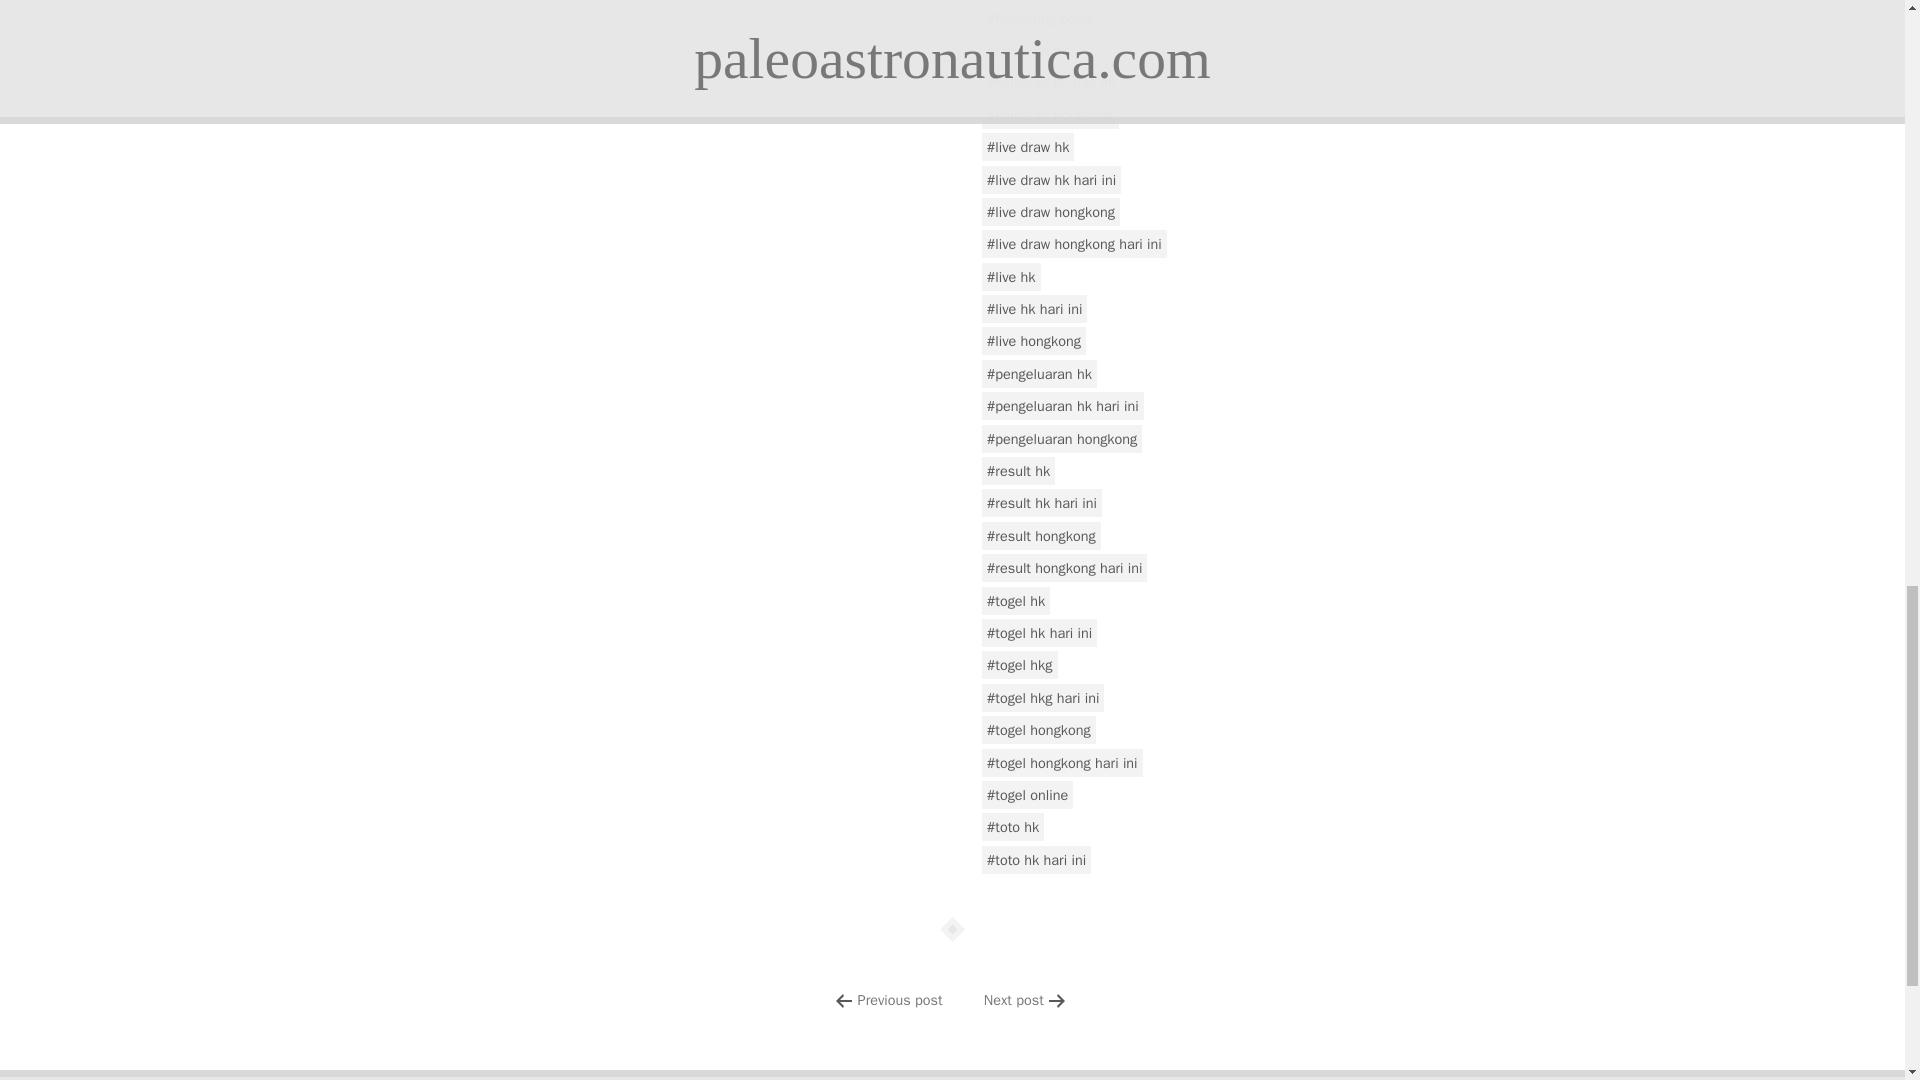 This screenshot has width=1920, height=1080. I want to click on result hk hari ini, so click(1042, 503).